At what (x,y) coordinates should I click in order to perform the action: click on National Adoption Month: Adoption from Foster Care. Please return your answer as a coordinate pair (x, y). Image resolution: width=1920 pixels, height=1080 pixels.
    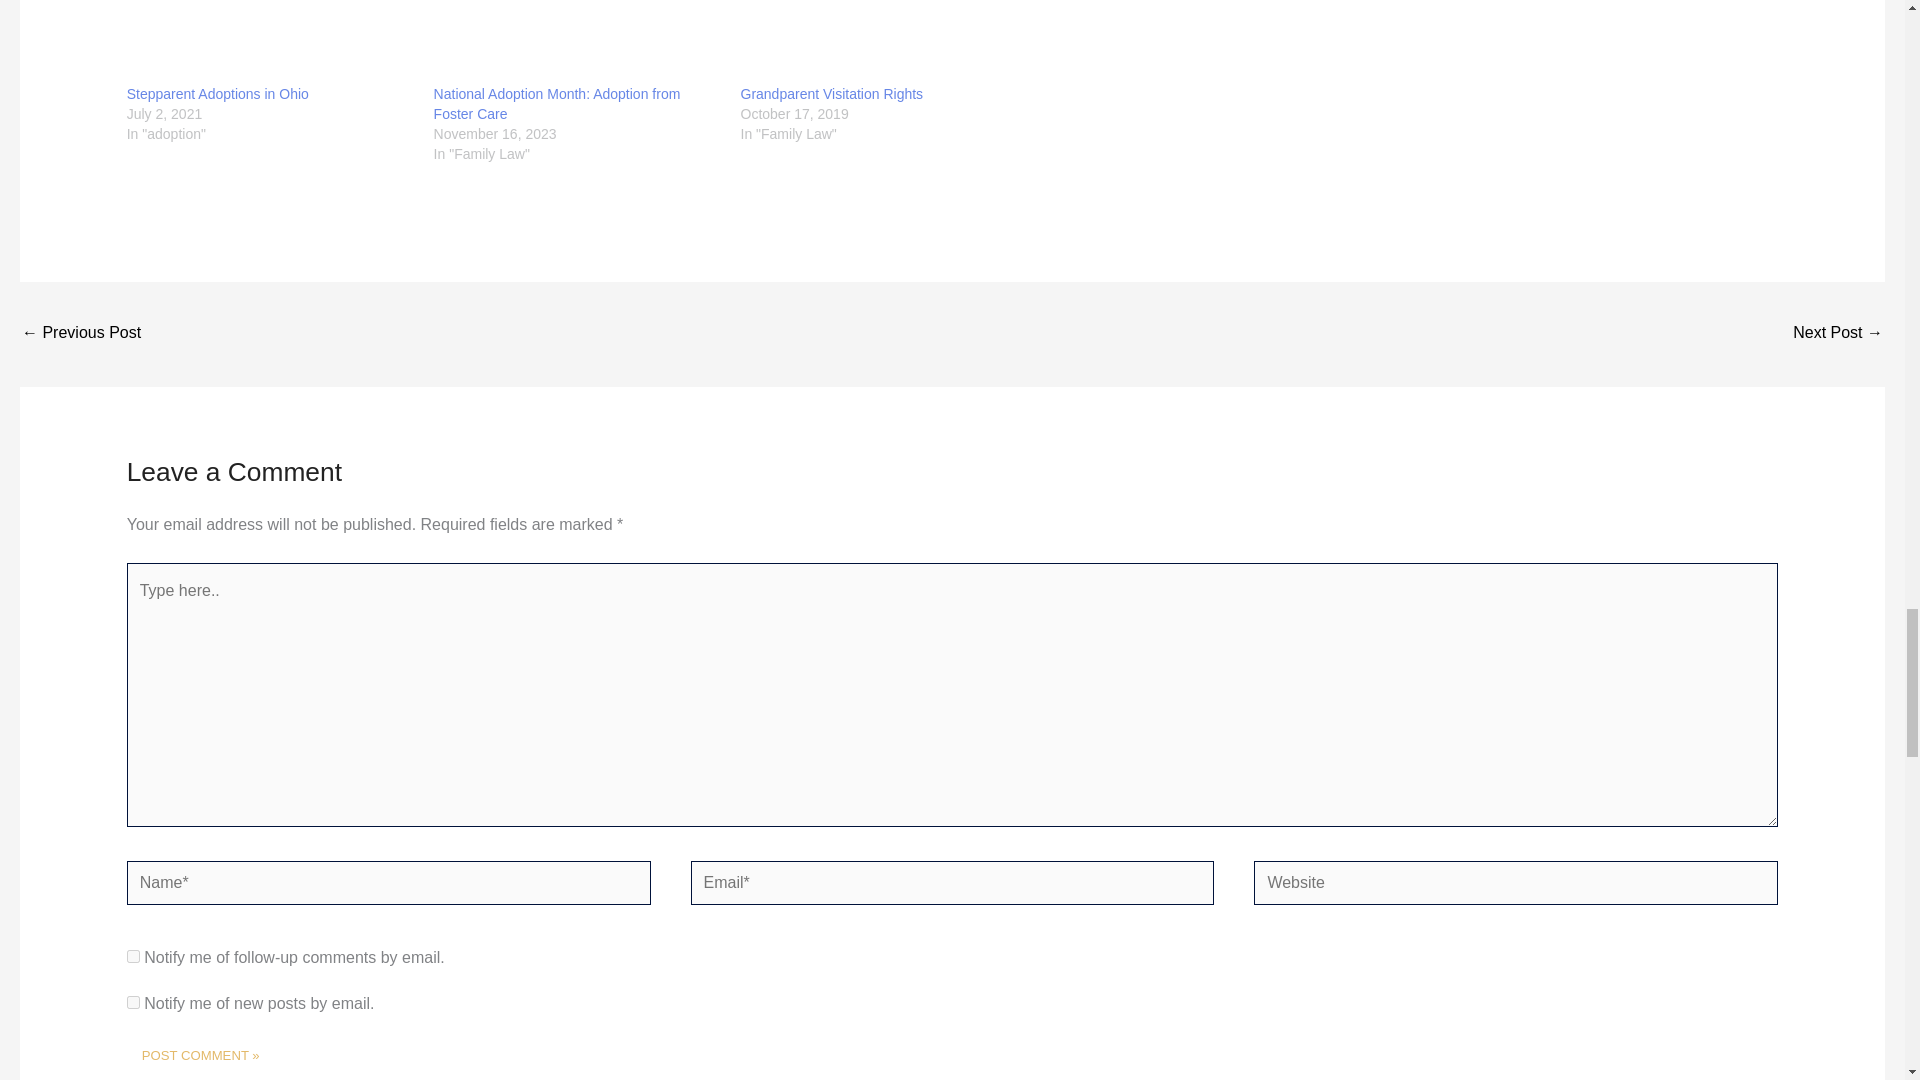
    Looking at the image, I should click on (557, 104).